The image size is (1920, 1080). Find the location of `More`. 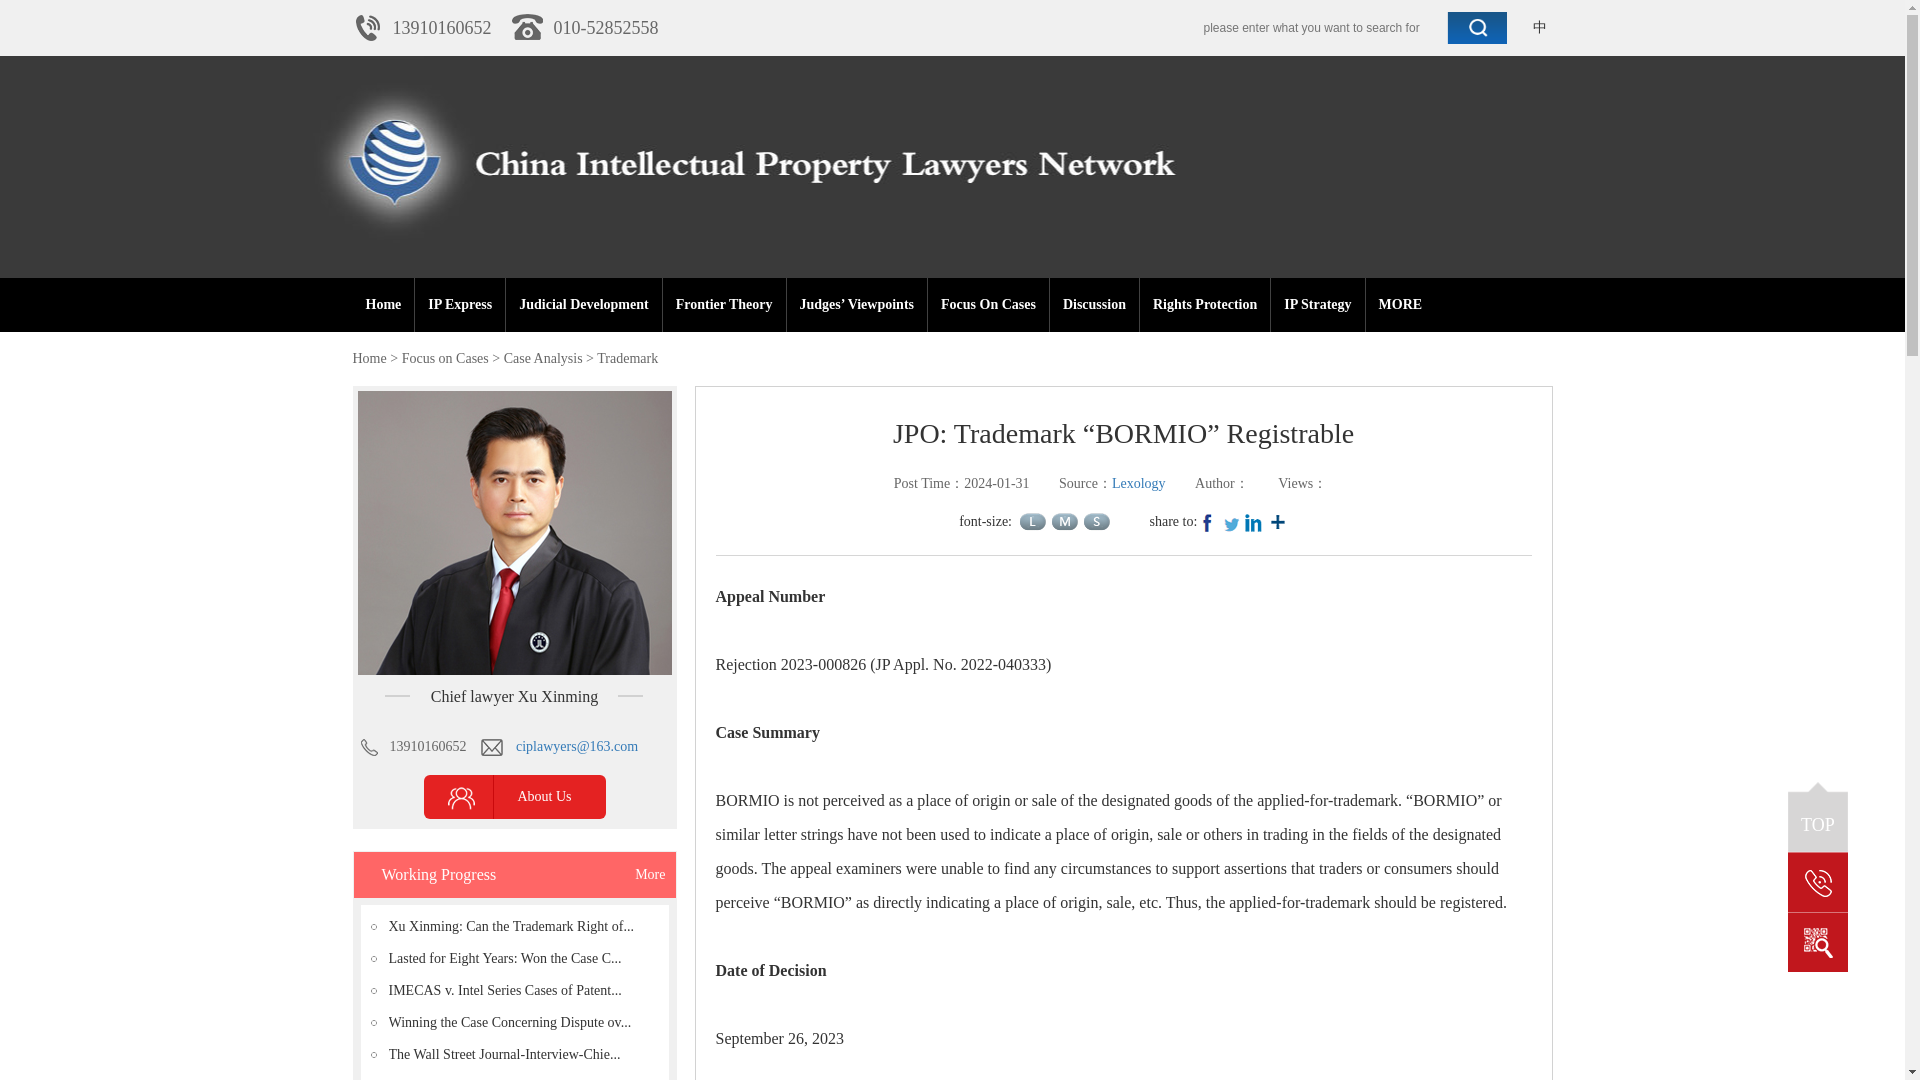

More is located at coordinates (1278, 522).